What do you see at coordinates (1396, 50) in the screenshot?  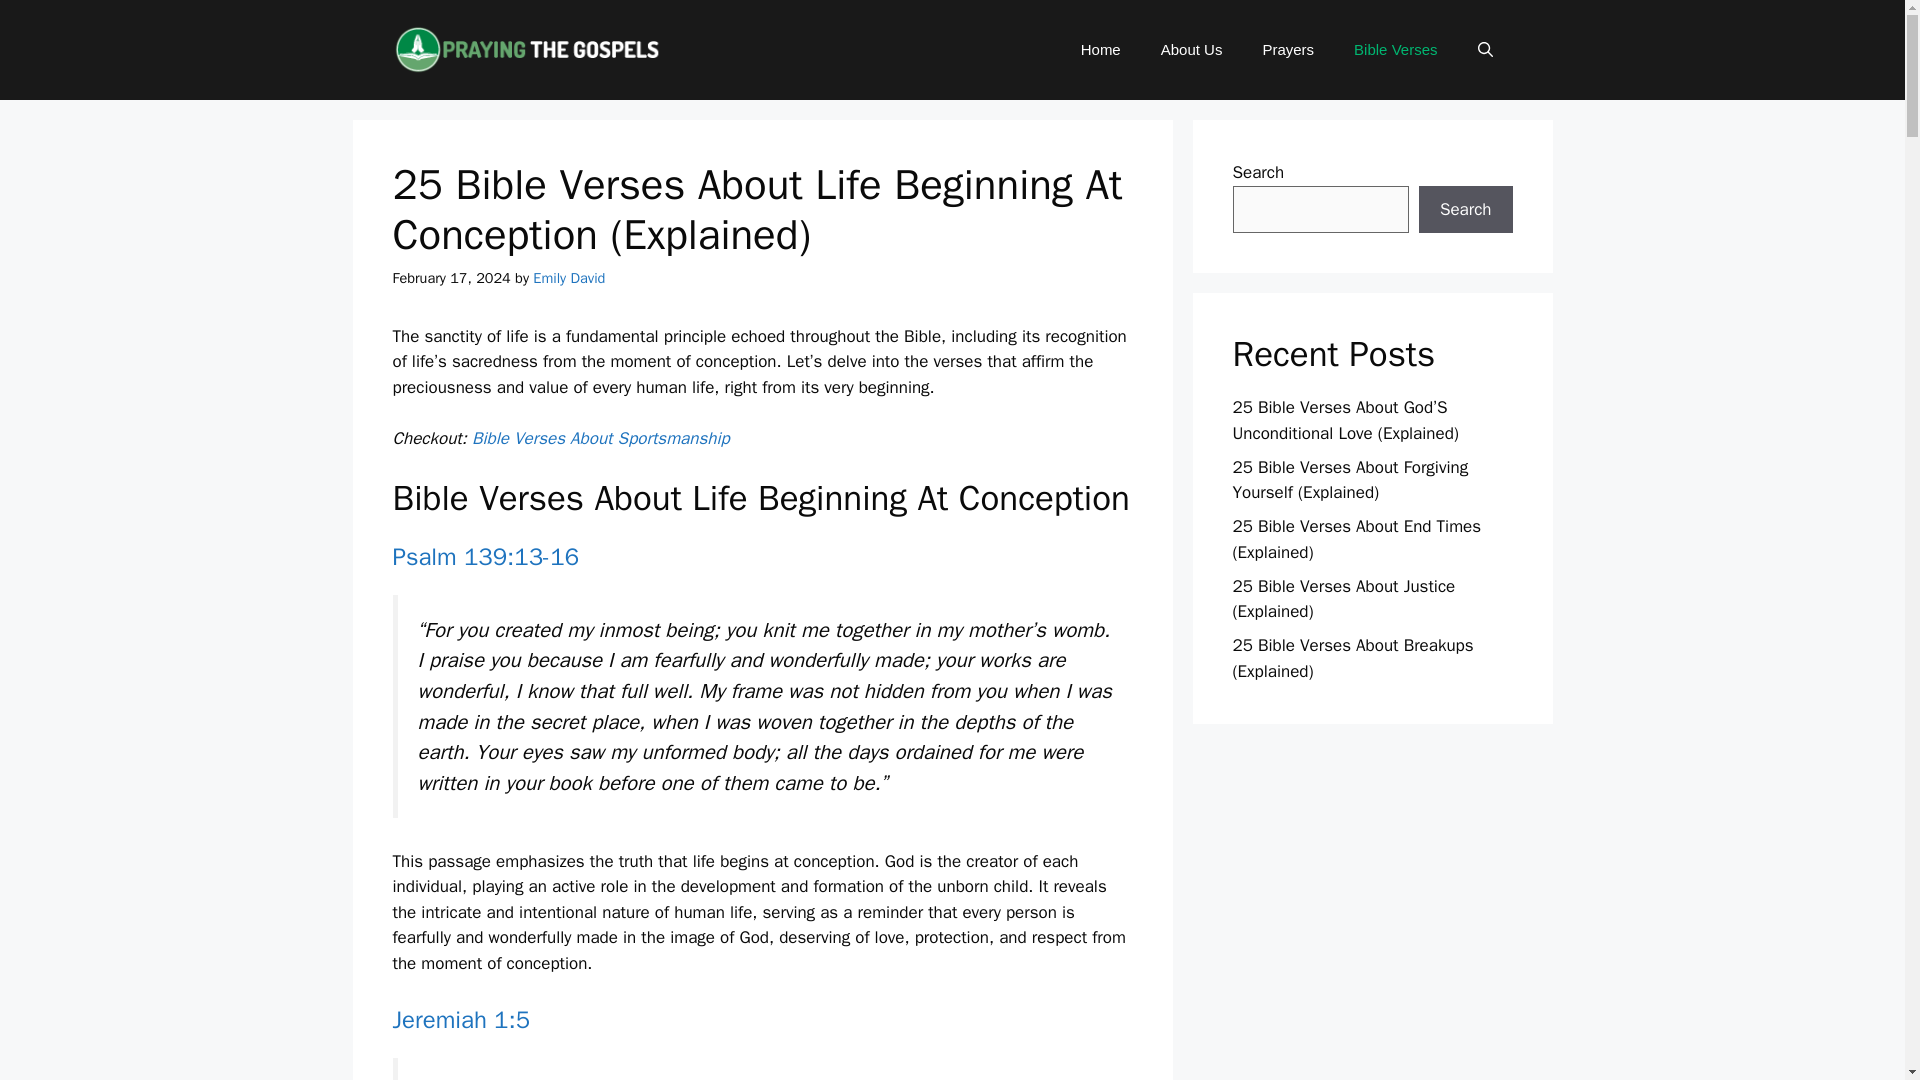 I see `Bible Verses` at bounding box center [1396, 50].